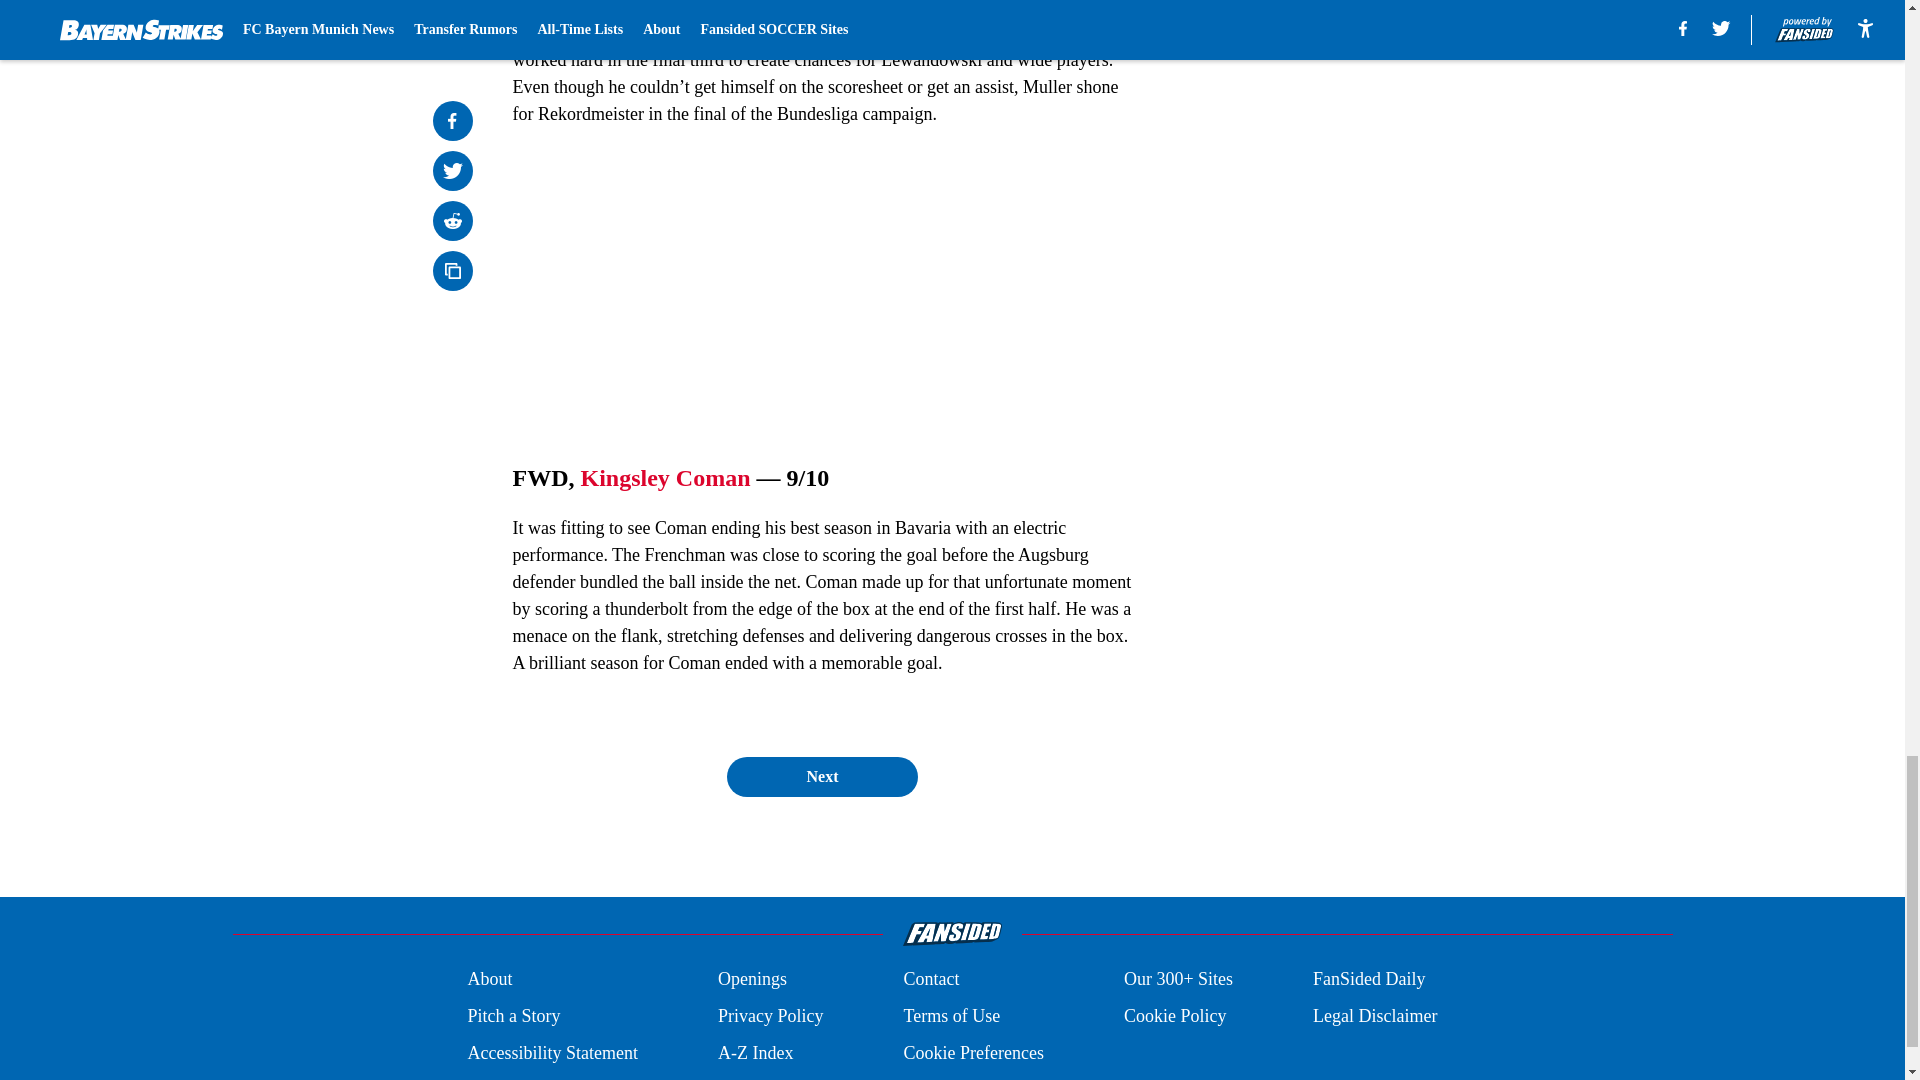  What do you see at coordinates (513, 1016) in the screenshot?
I see `Pitch a Story` at bounding box center [513, 1016].